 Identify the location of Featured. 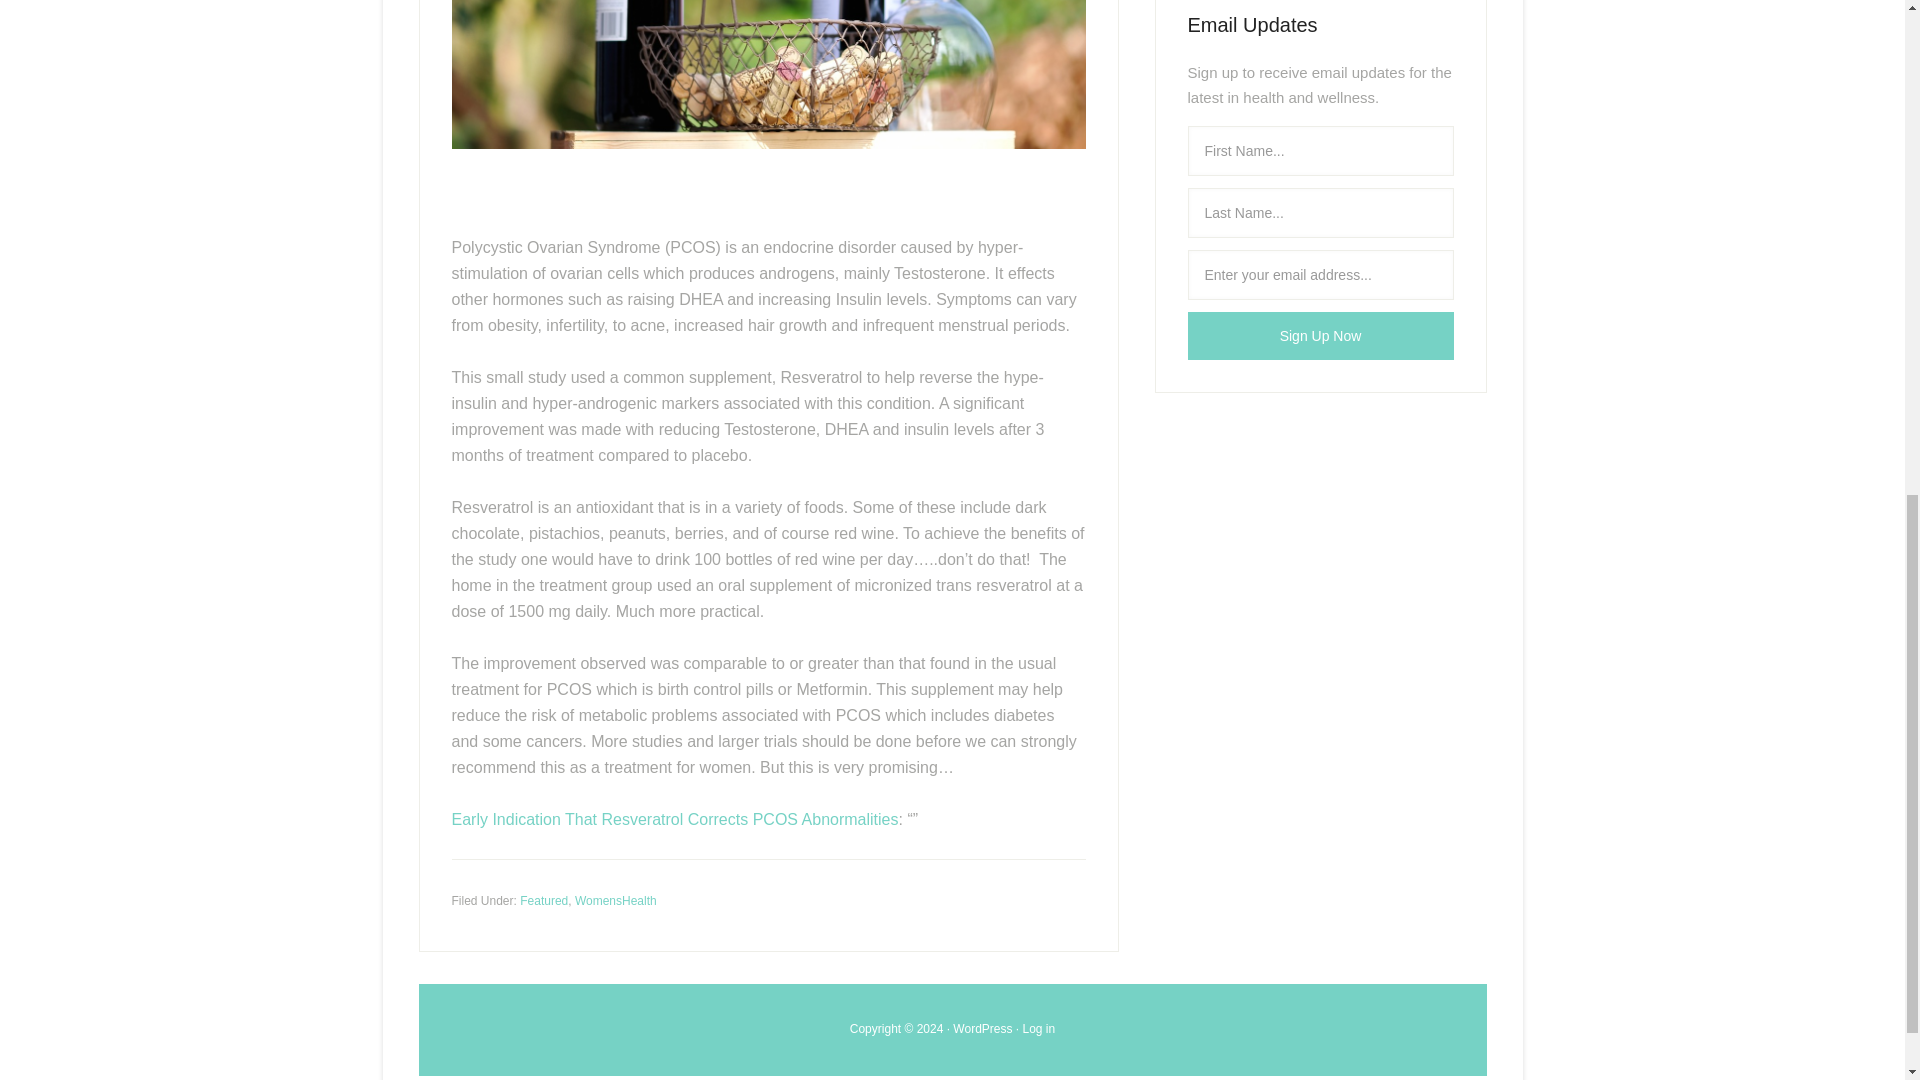
(544, 901).